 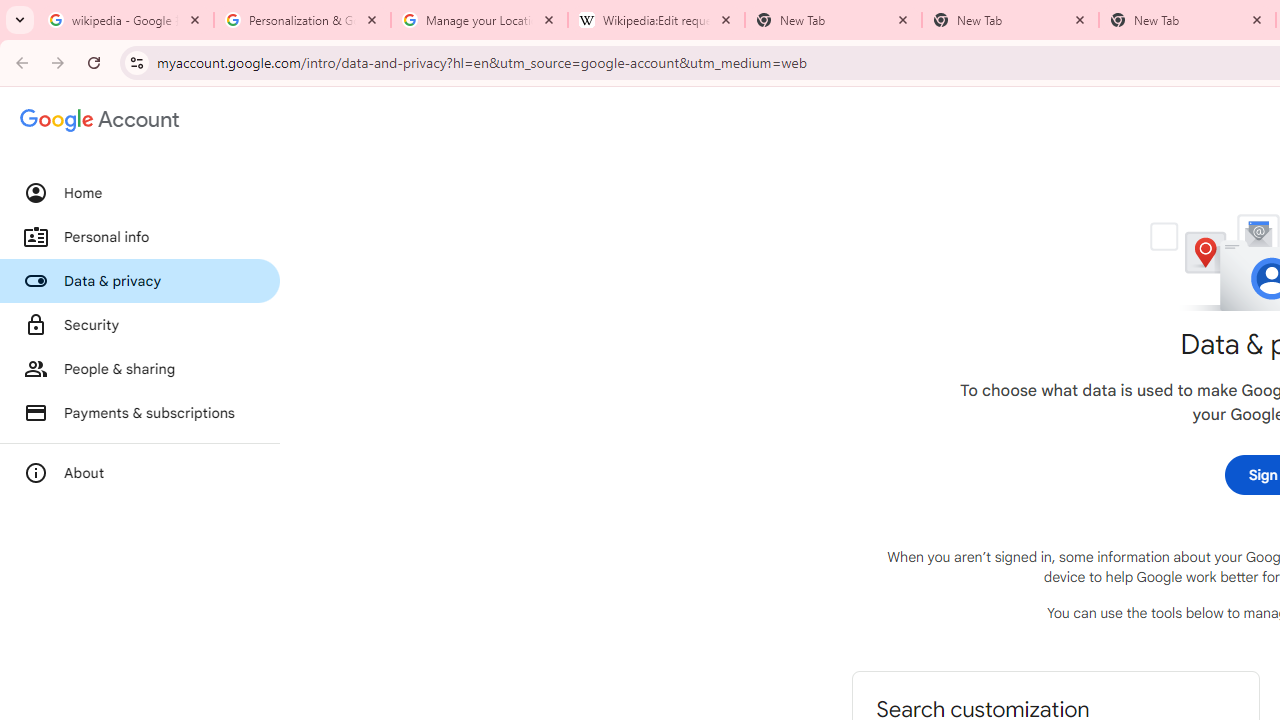 I want to click on Security, so click(x=140, y=325).